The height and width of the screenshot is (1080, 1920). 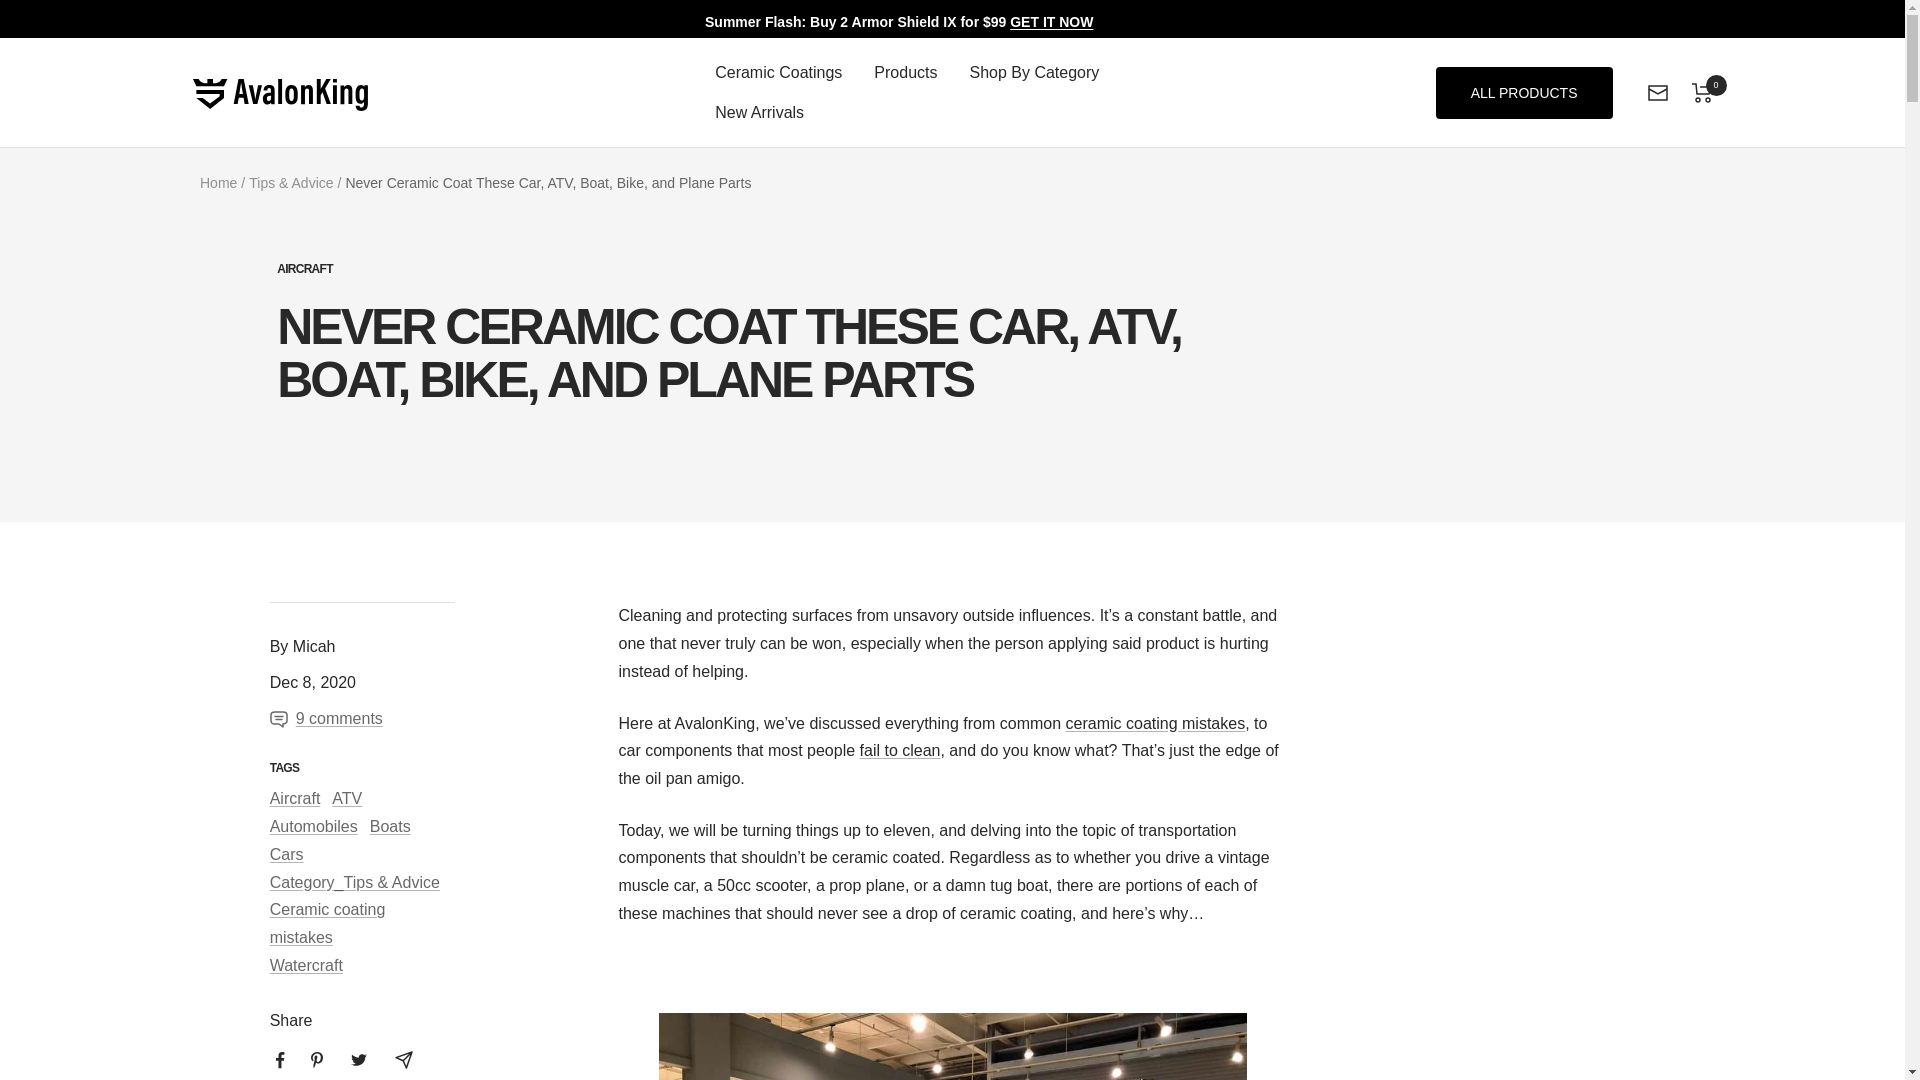 What do you see at coordinates (286, 854) in the screenshot?
I see `Cars` at bounding box center [286, 854].